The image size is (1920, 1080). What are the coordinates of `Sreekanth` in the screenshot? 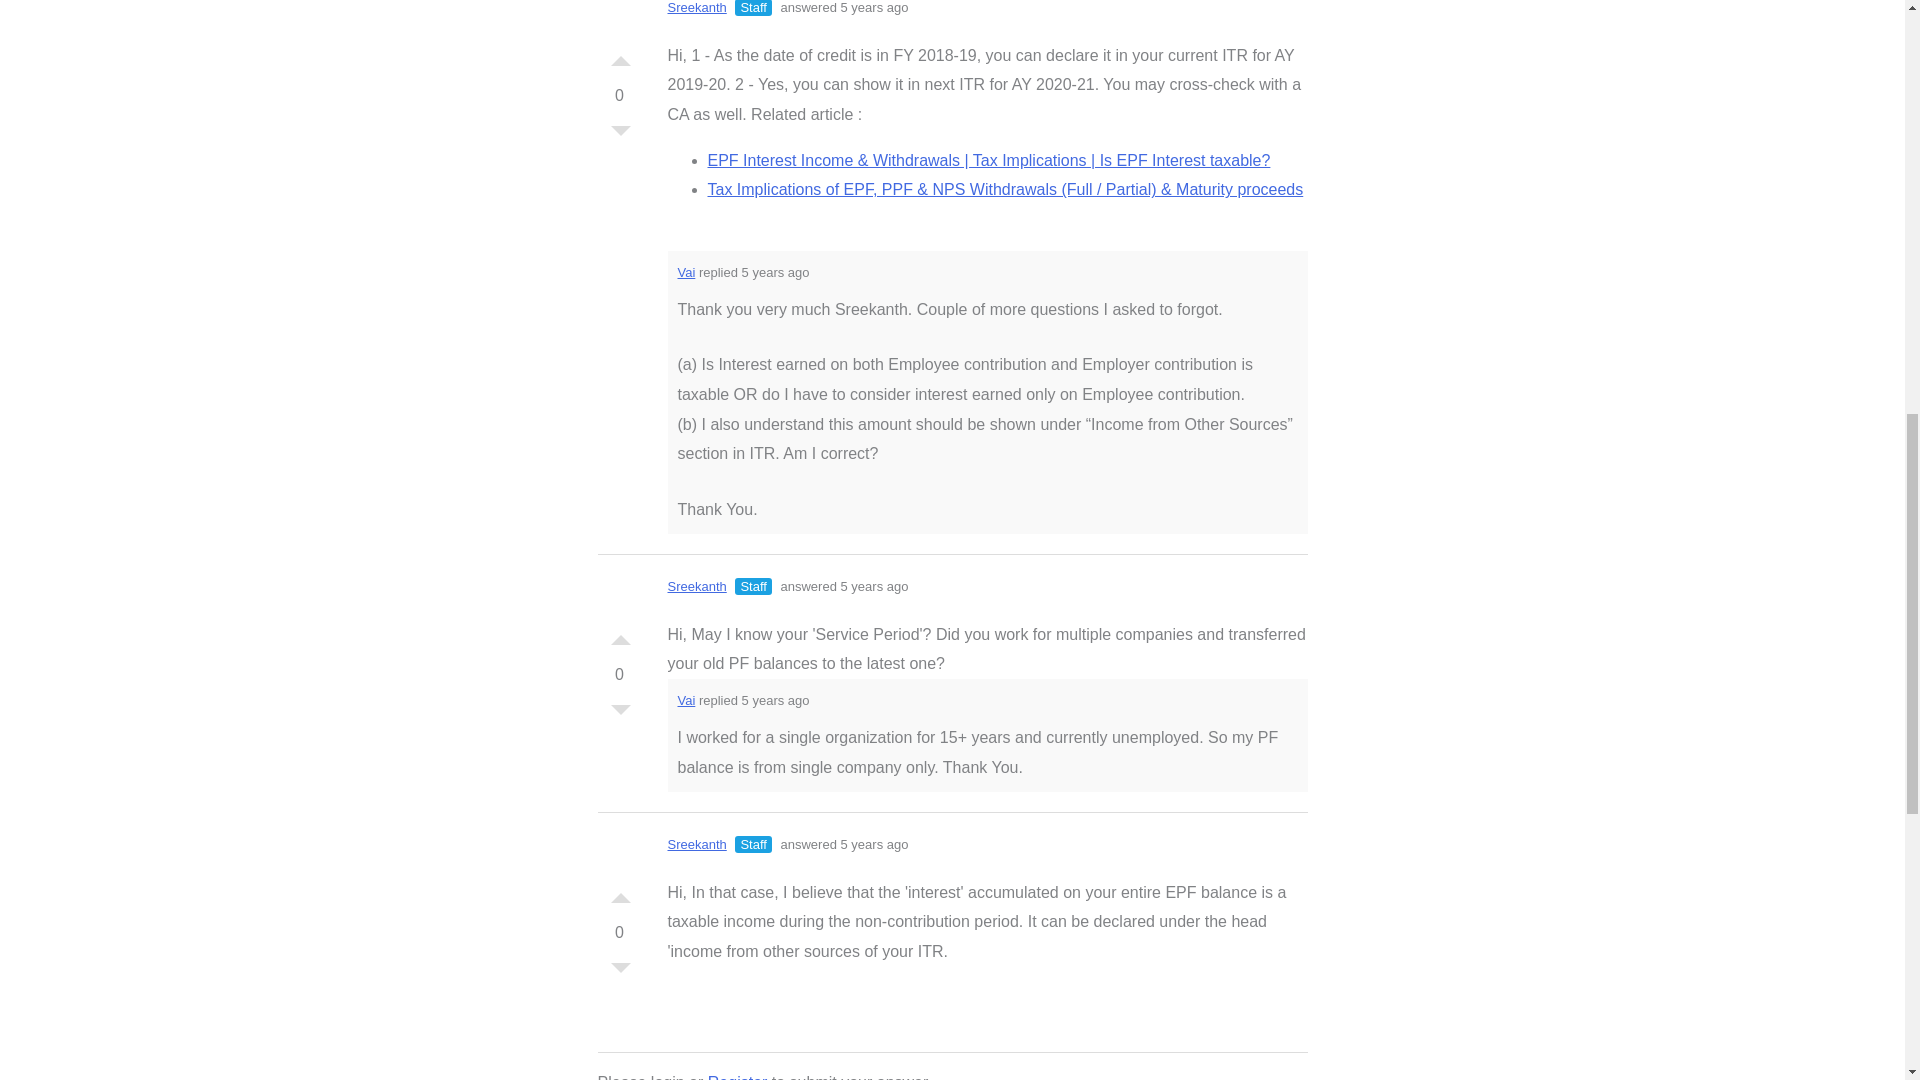 It's located at (698, 586).